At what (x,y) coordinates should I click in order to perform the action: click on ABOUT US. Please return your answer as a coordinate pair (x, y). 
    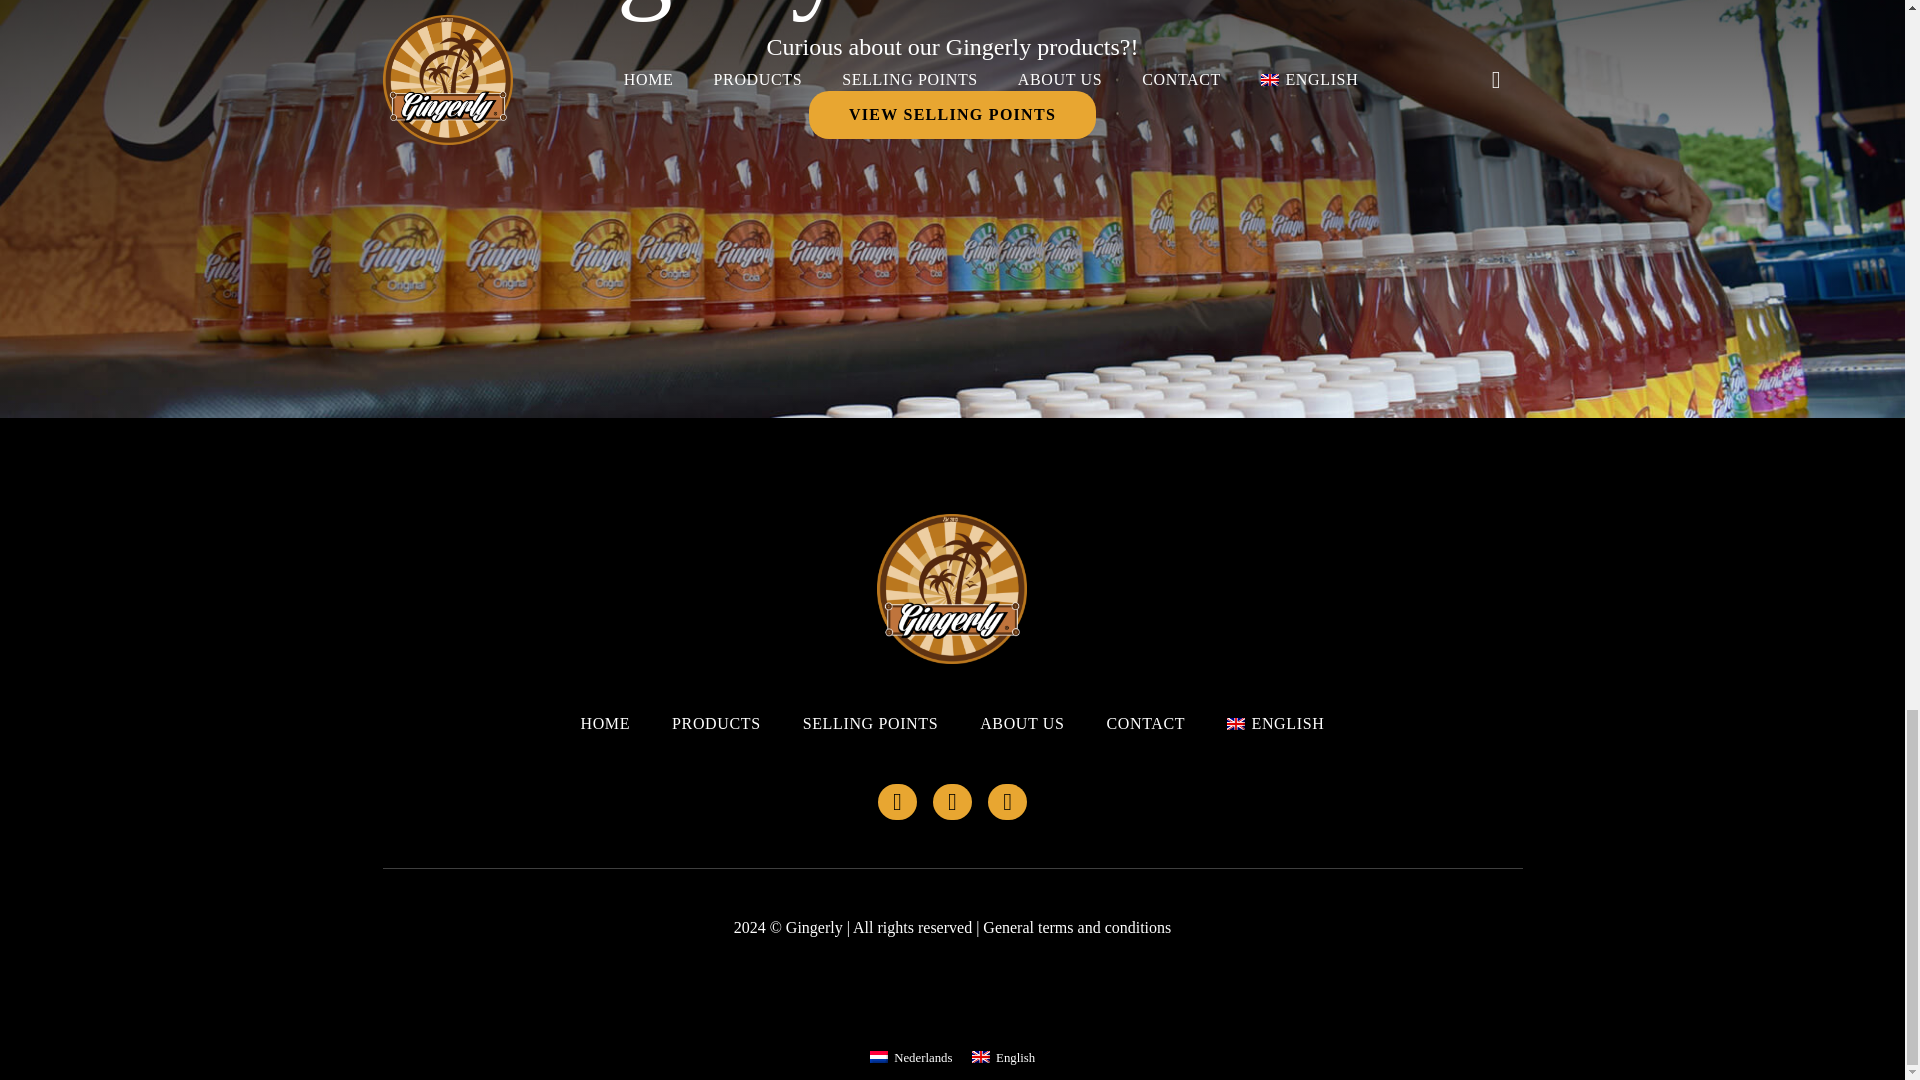
    Looking at the image, I should click on (1021, 723).